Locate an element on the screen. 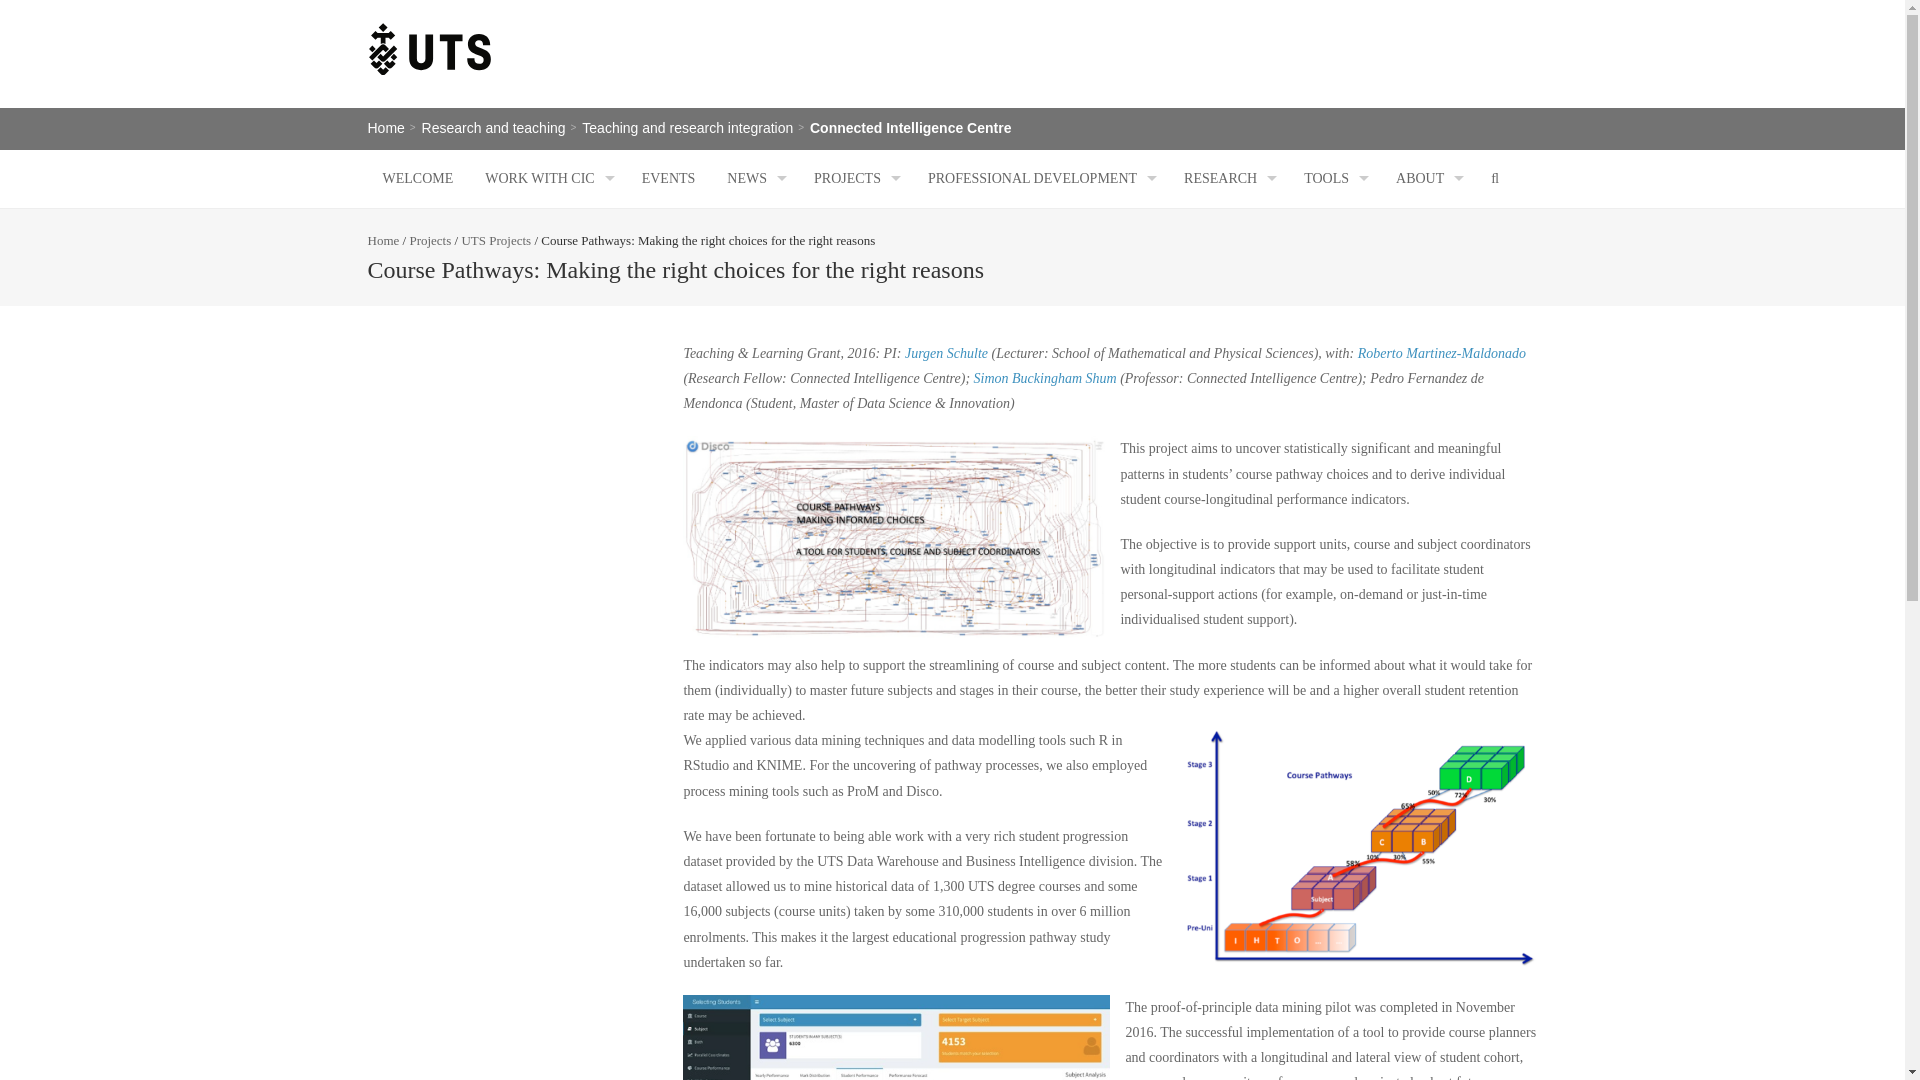  RESEARCH is located at coordinates (1228, 178).